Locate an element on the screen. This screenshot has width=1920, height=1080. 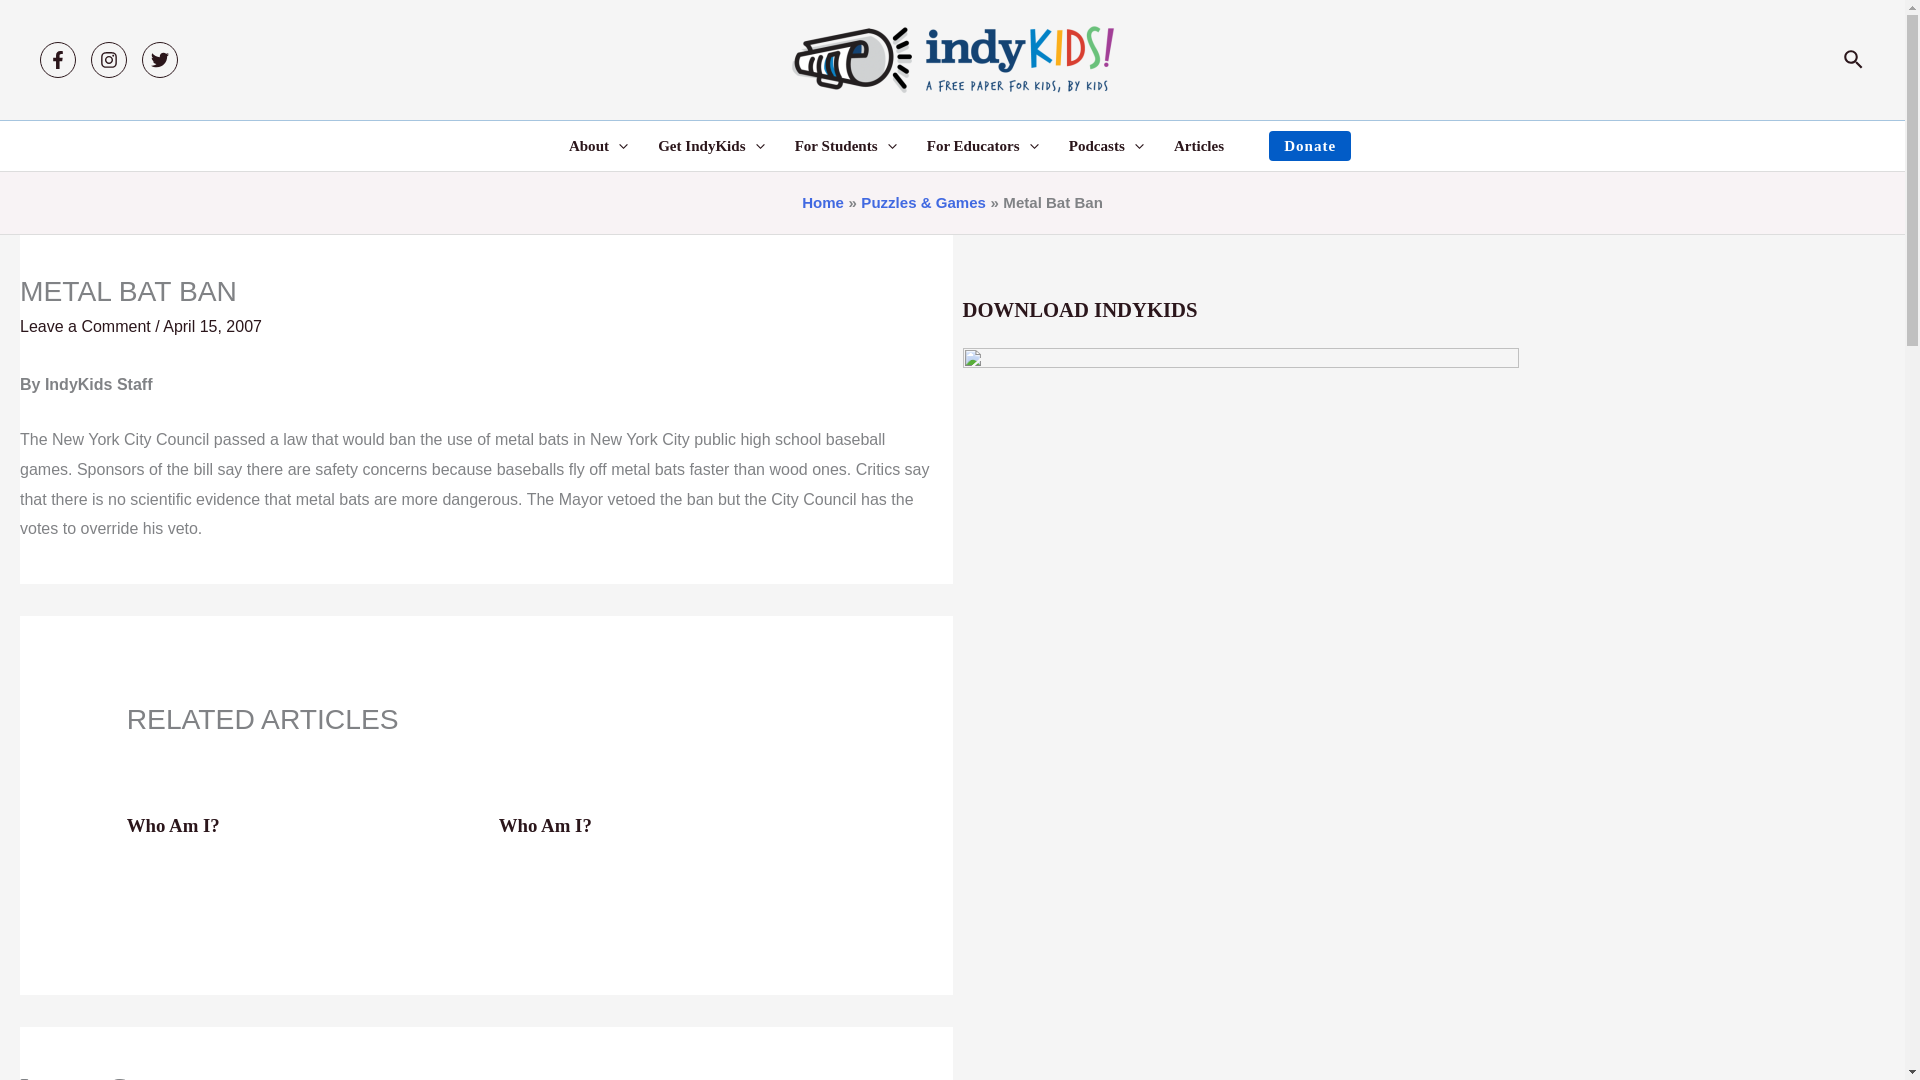
About is located at coordinates (598, 145).